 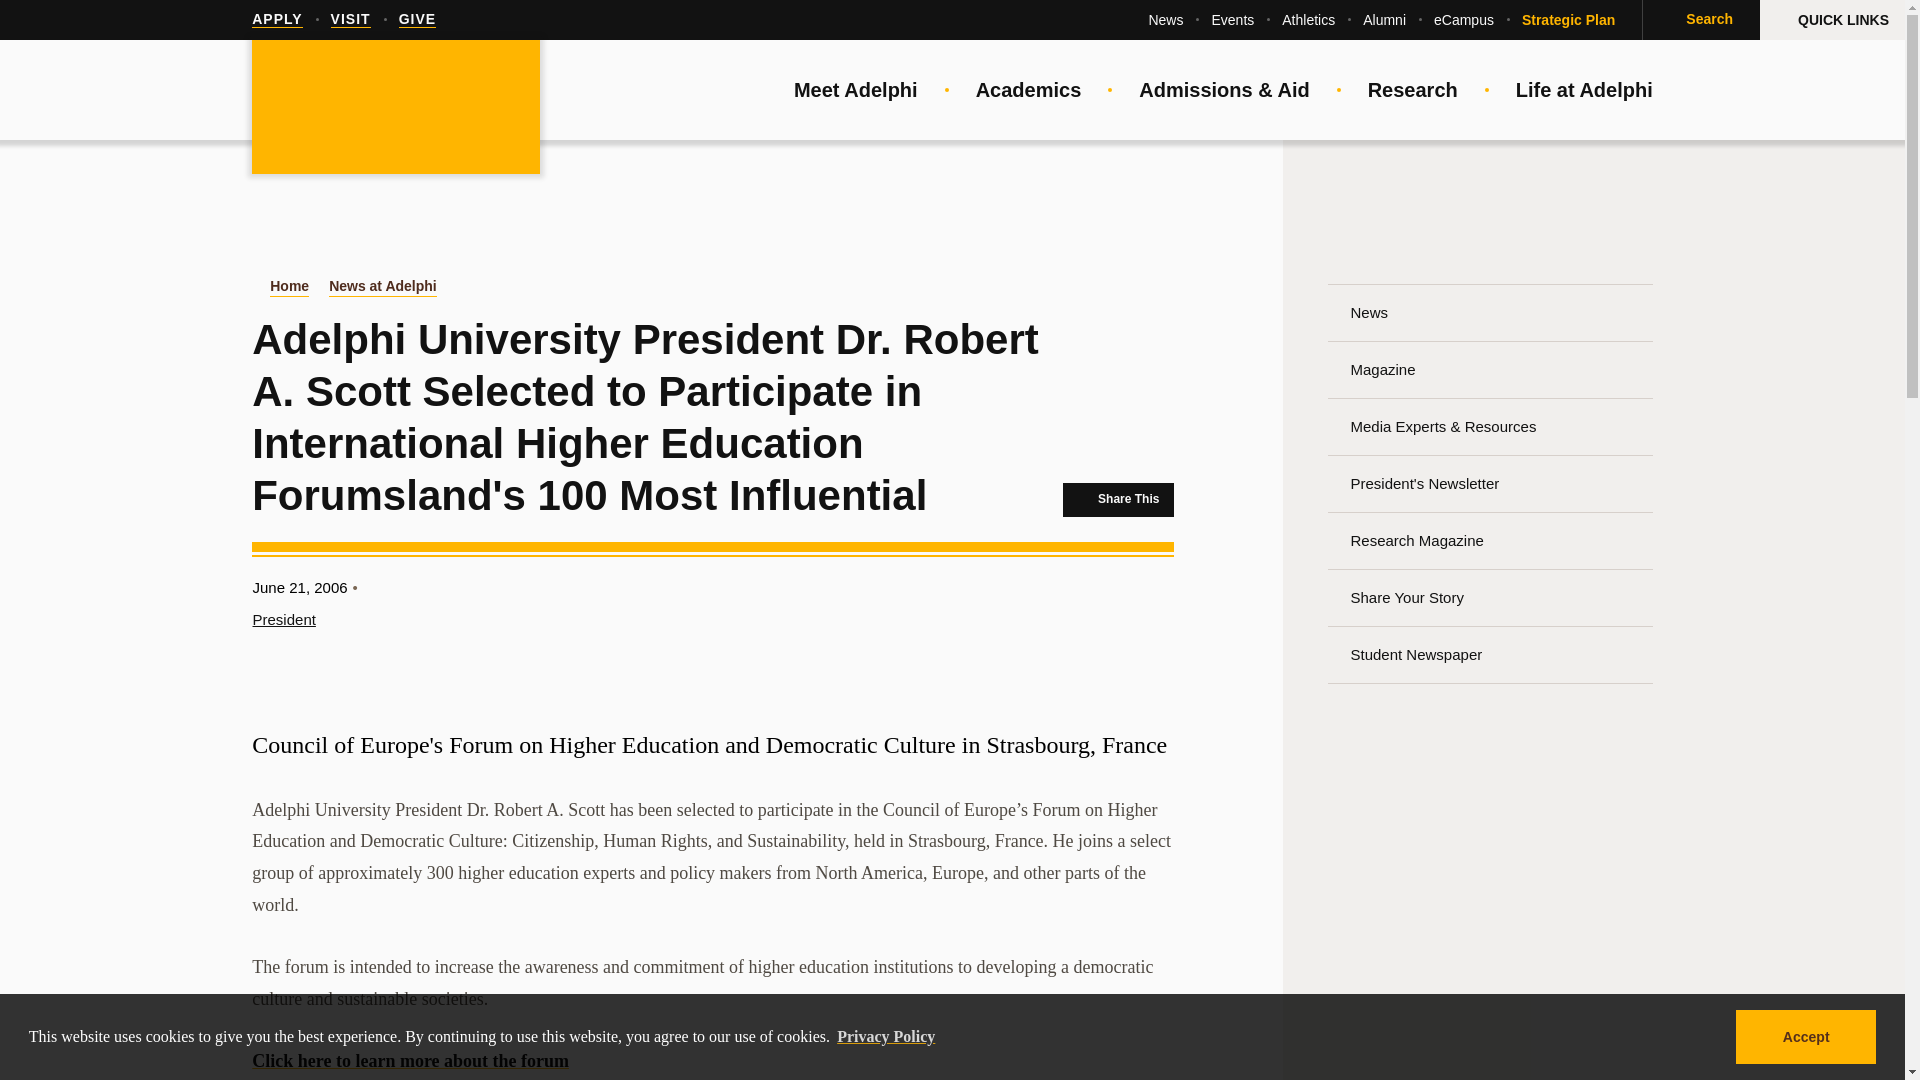 I want to click on Privacy Policy, so click(x=886, y=1036).